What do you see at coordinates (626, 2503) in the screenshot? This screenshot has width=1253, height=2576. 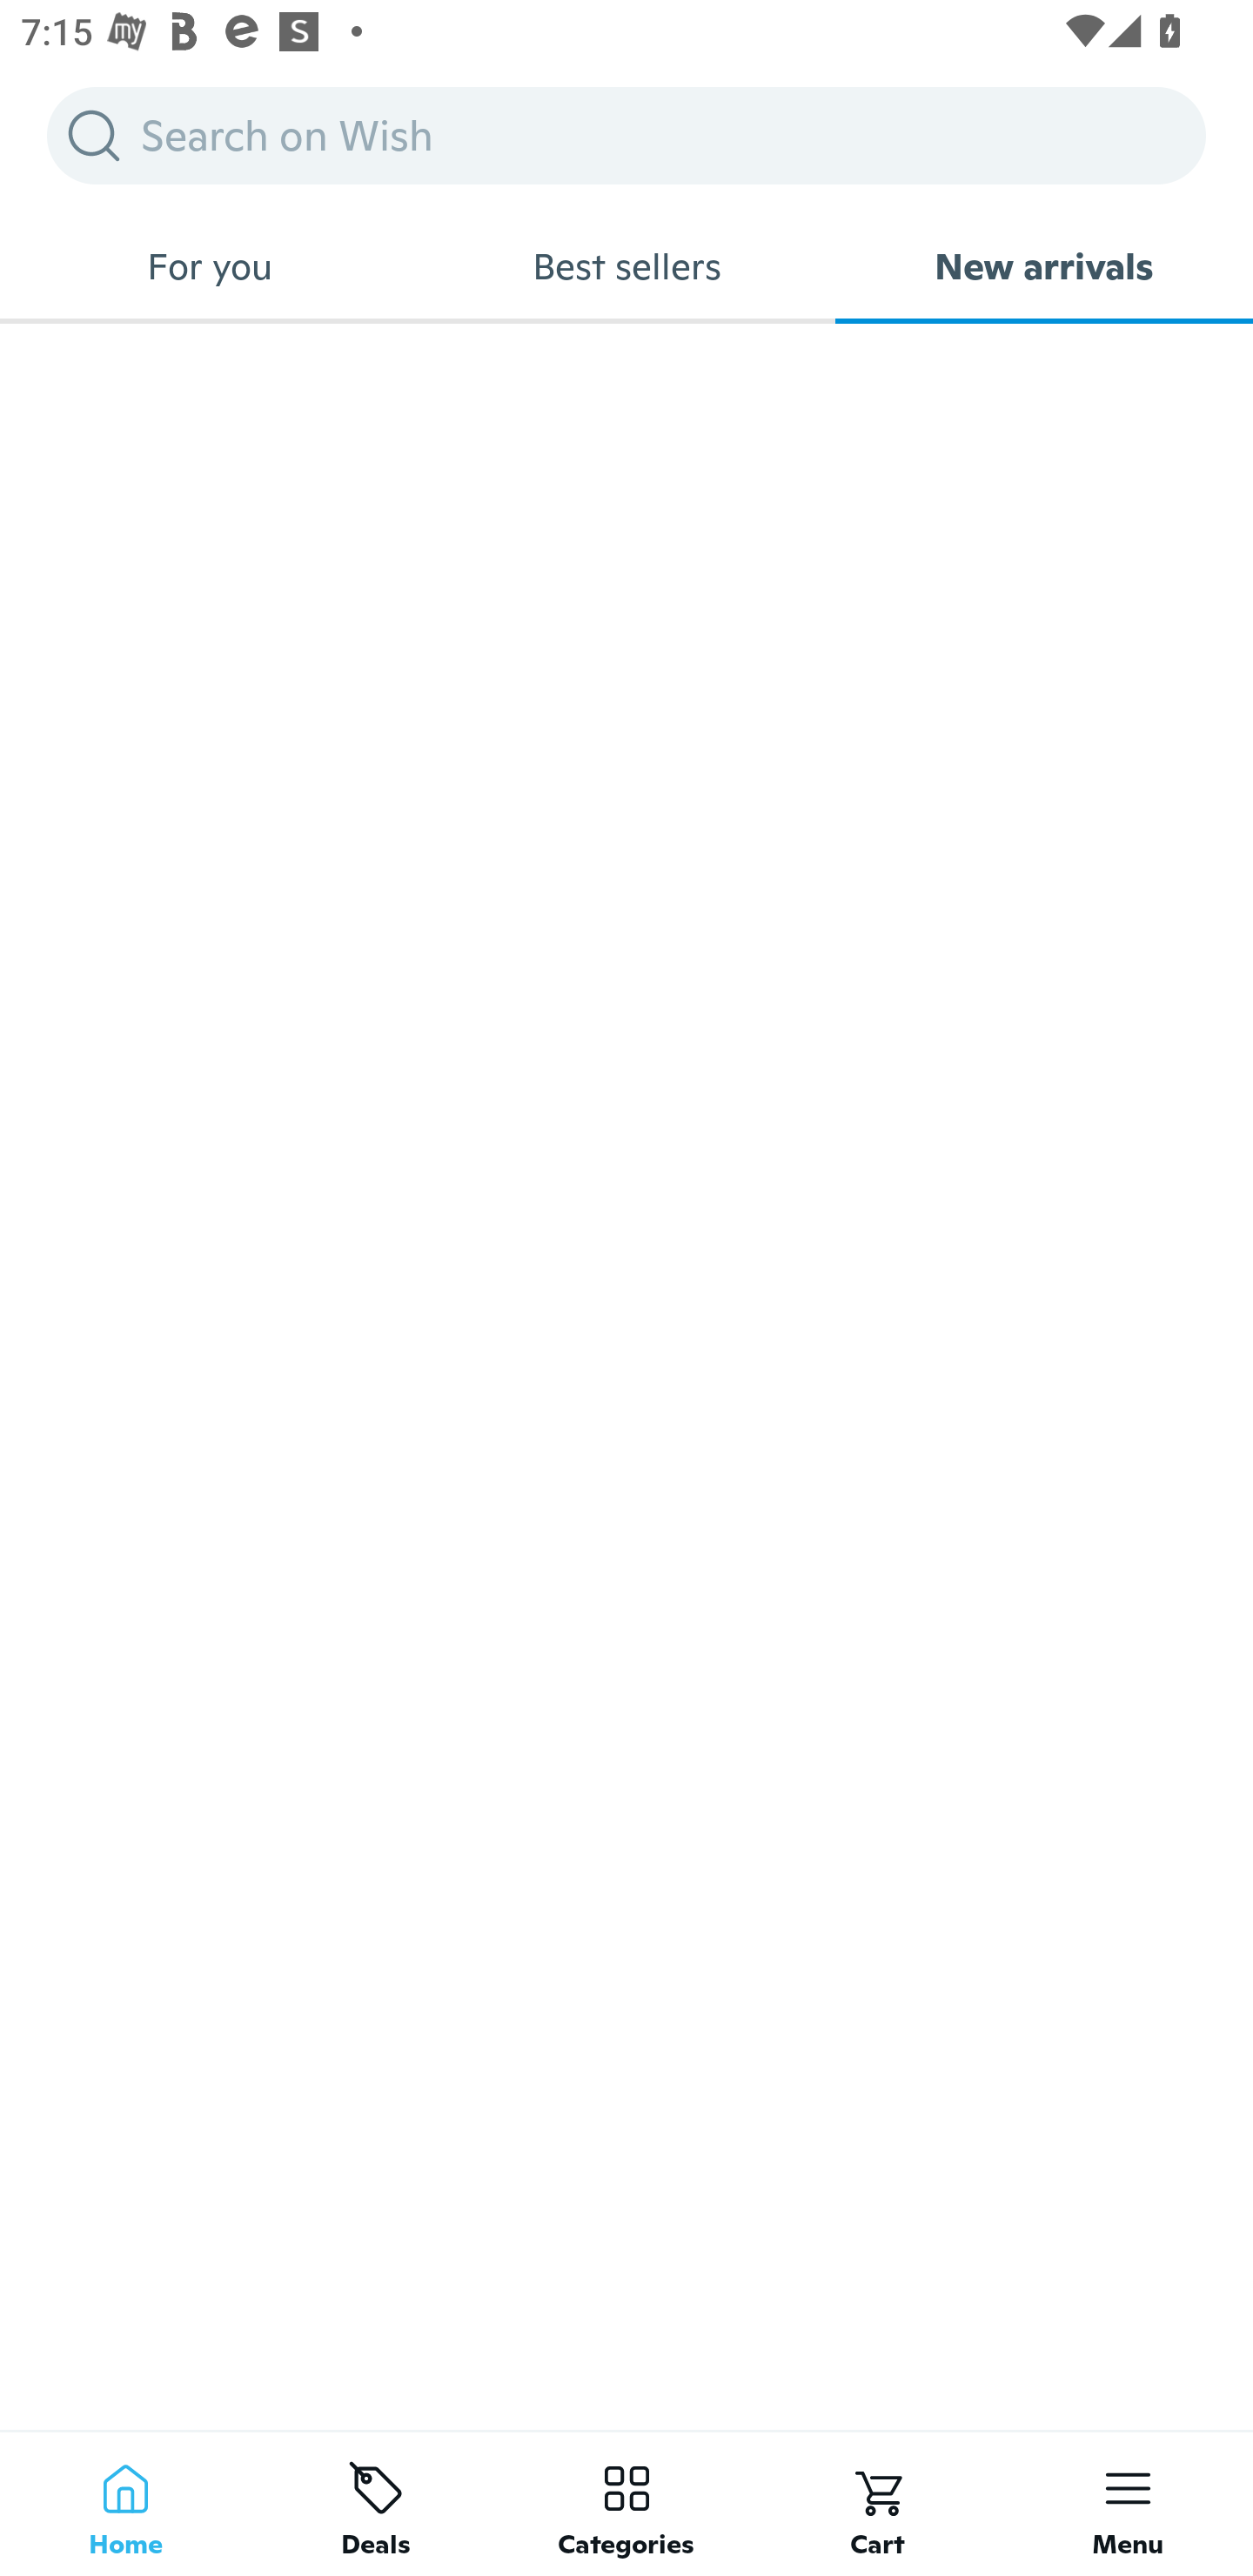 I see `Categories` at bounding box center [626, 2503].